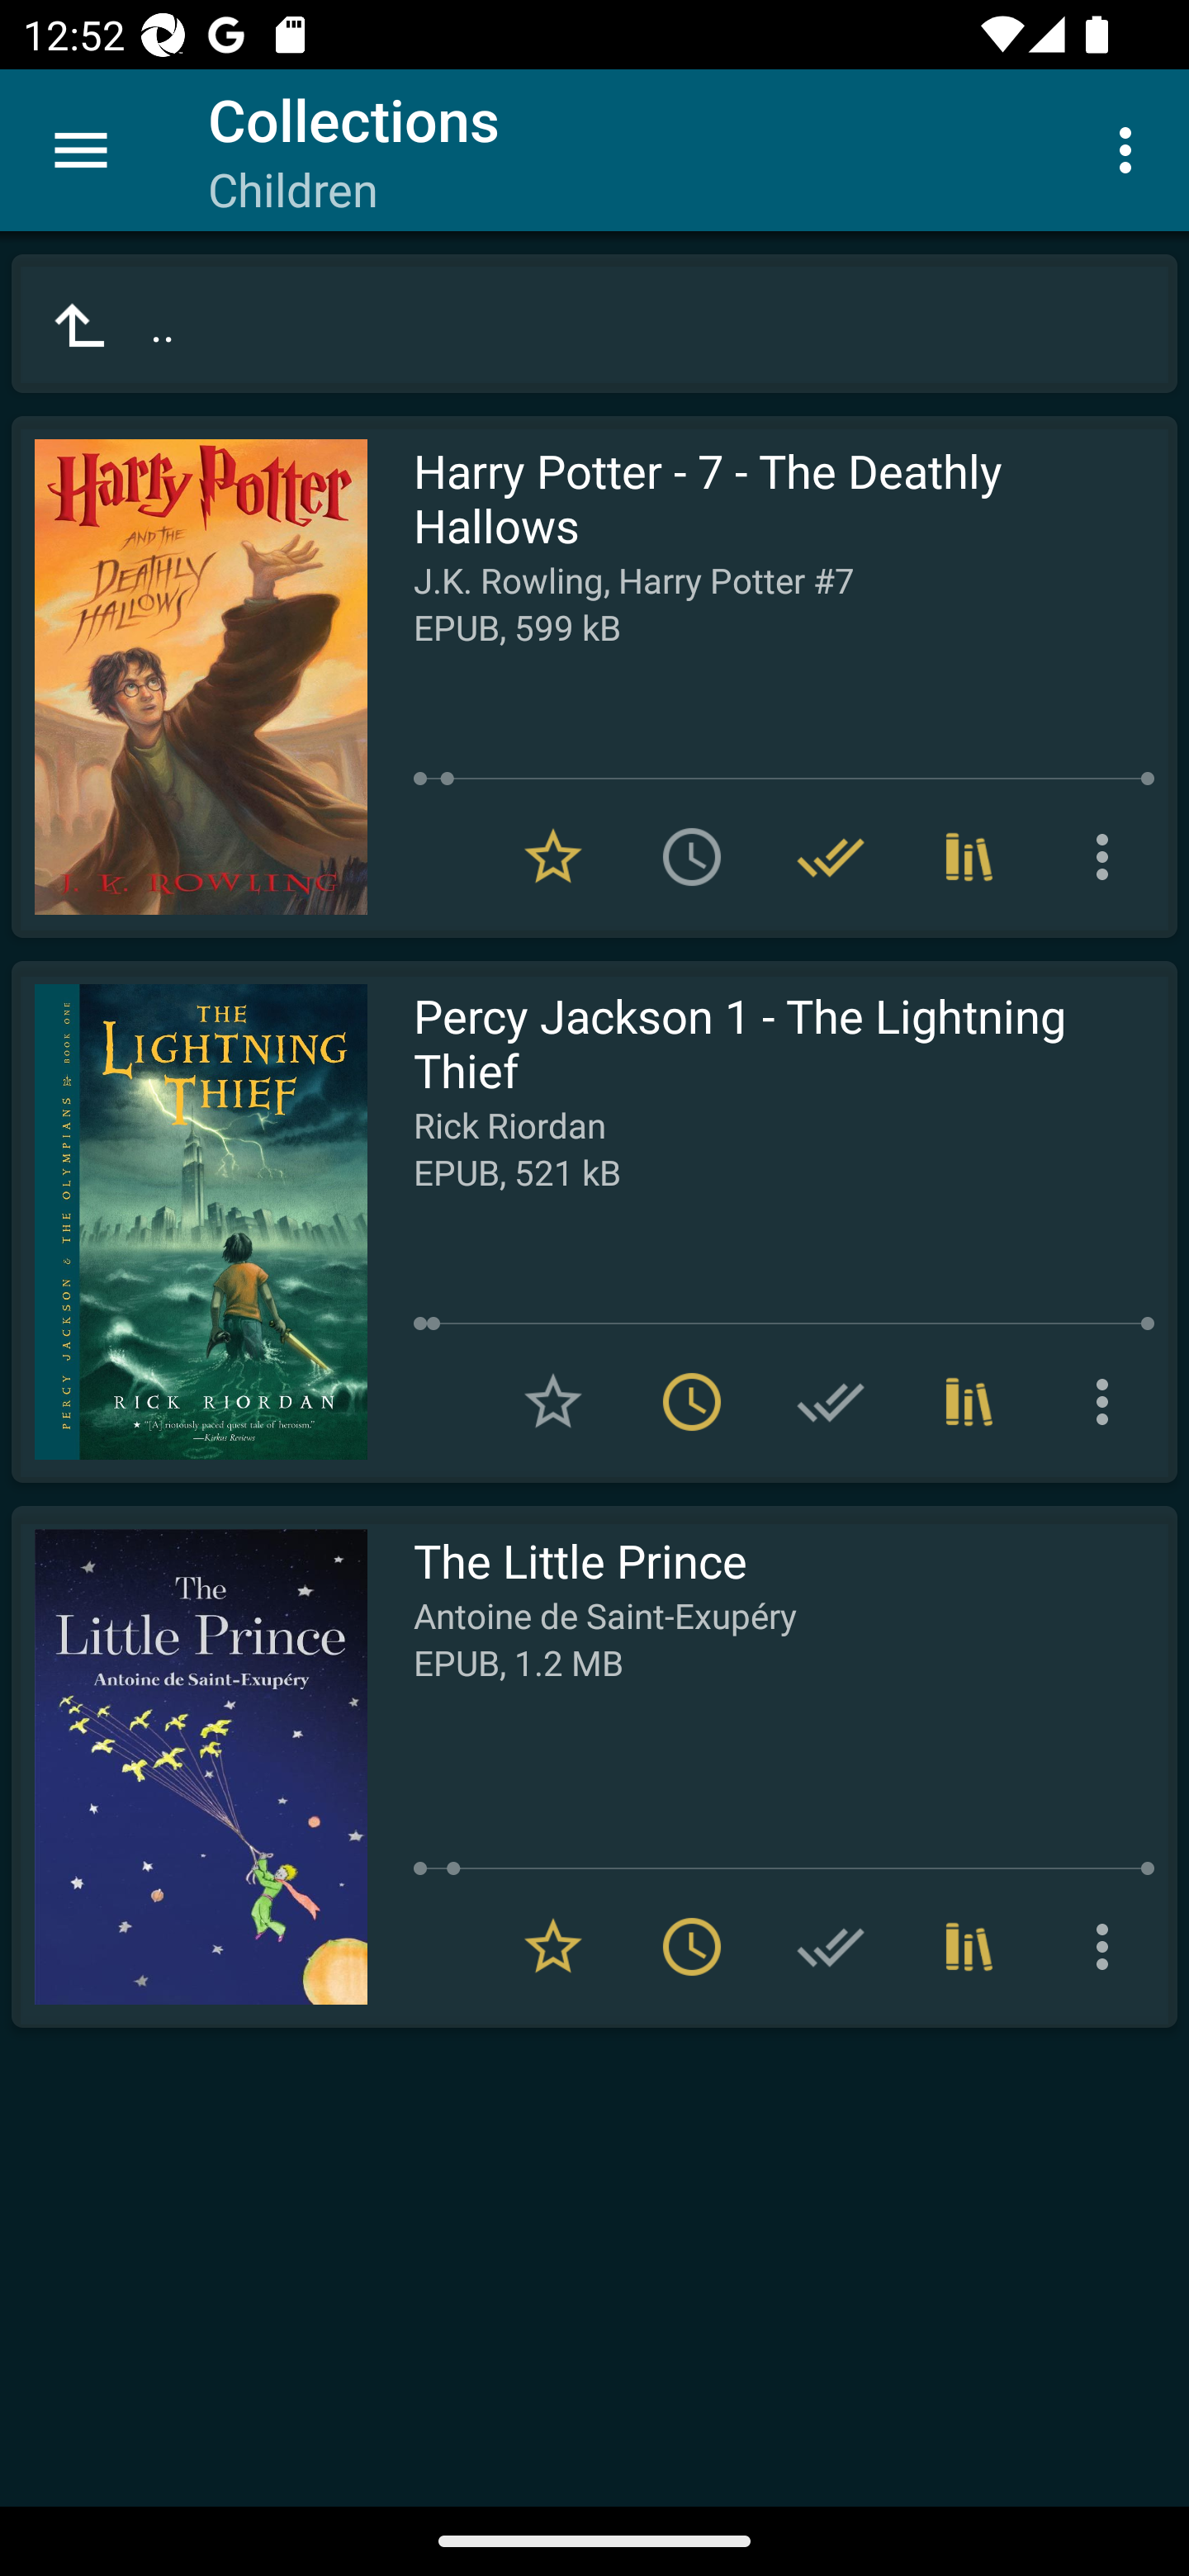  What do you see at coordinates (189, 677) in the screenshot?
I see `Read Harry Potter - 7 - The Deathly Hallows` at bounding box center [189, 677].